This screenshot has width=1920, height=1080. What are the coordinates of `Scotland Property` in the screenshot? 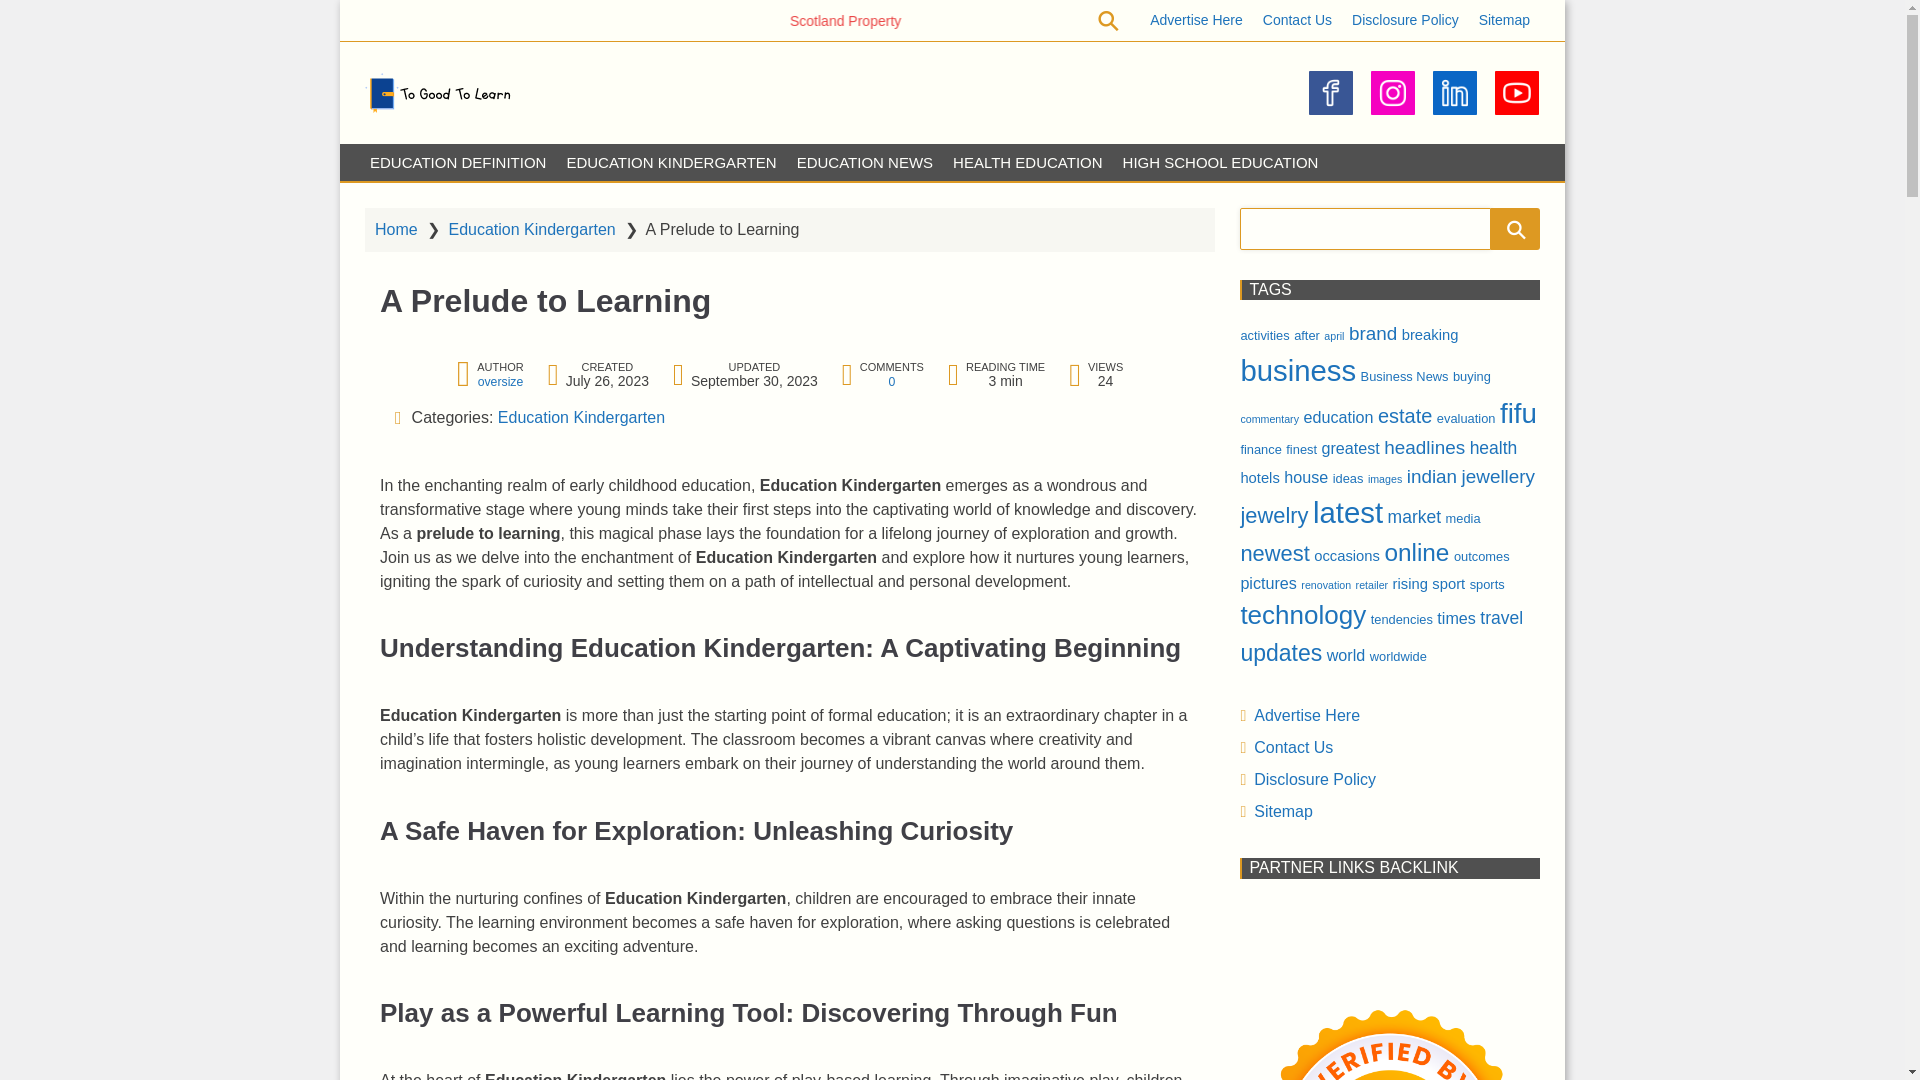 It's located at (973, 20).